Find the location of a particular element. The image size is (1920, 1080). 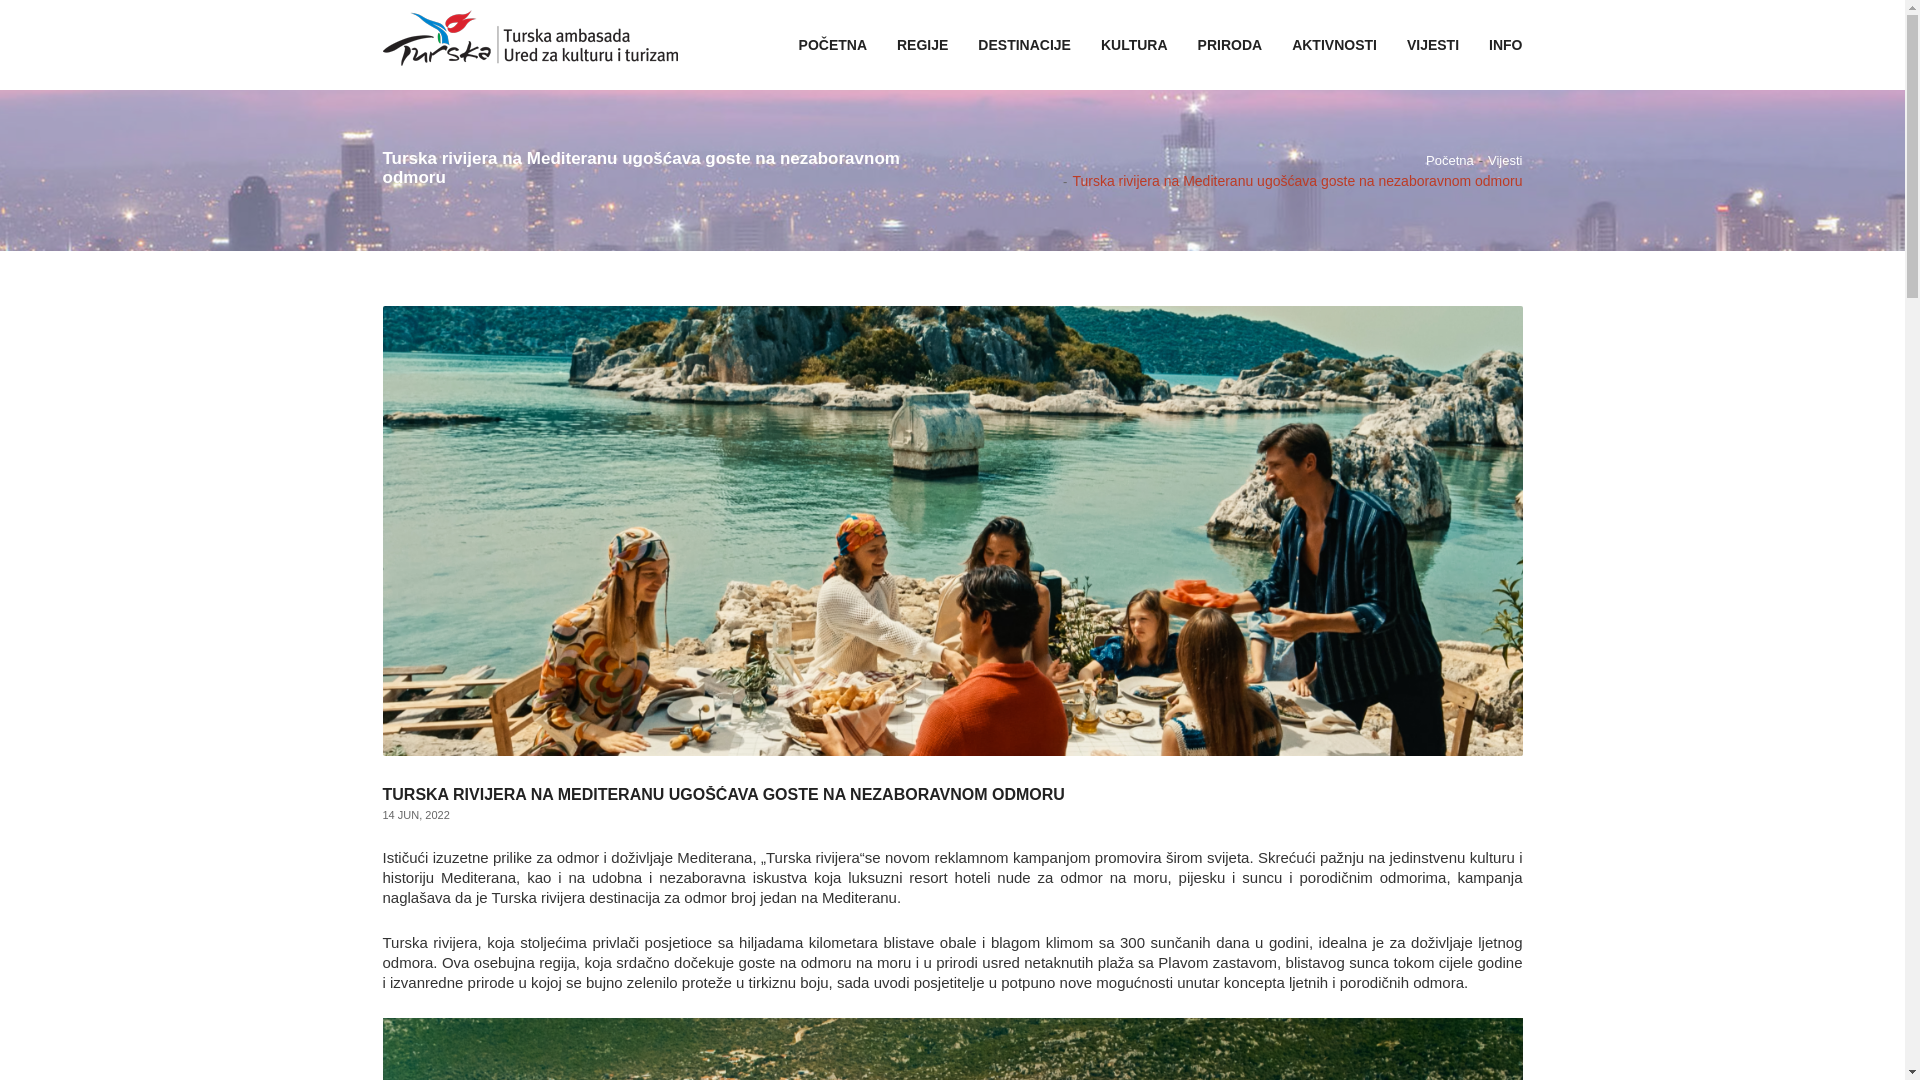

KULTURA is located at coordinates (1134, 45).